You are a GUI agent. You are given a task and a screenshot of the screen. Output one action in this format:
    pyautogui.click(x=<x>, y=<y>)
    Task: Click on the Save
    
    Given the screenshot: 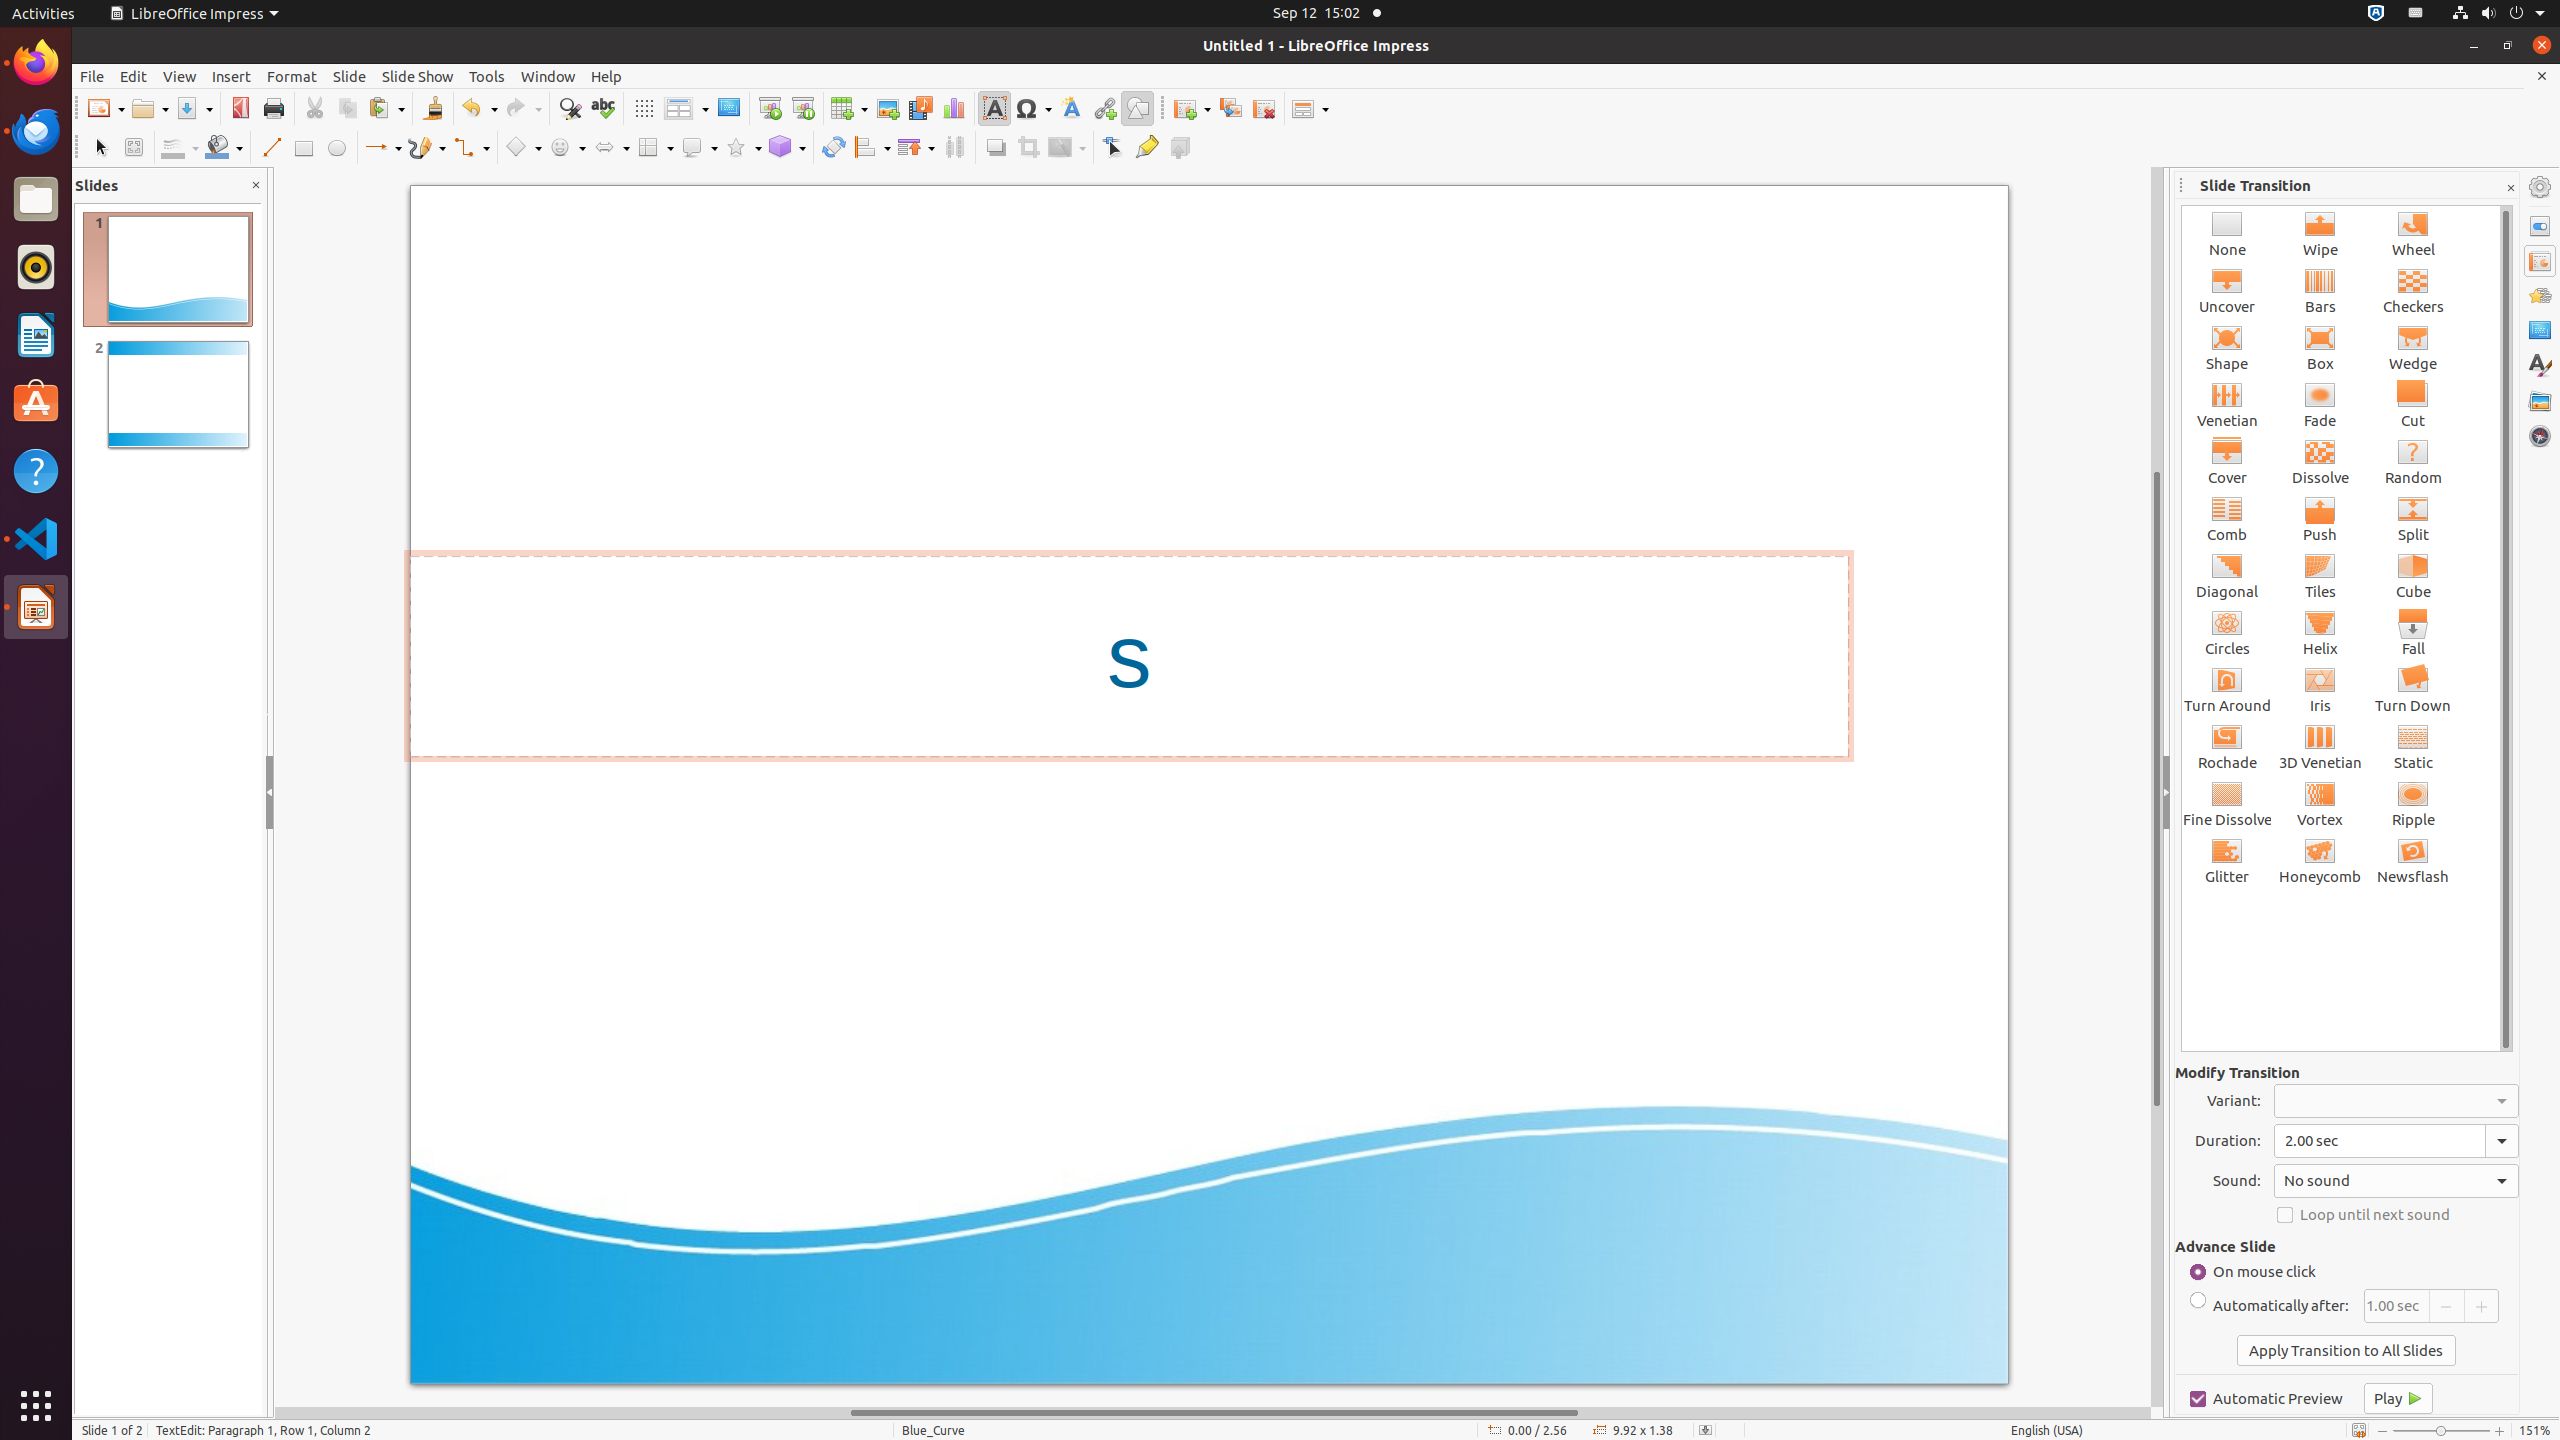 What is the action you would take?
    pyautogui.click(x=194, y=108)
    